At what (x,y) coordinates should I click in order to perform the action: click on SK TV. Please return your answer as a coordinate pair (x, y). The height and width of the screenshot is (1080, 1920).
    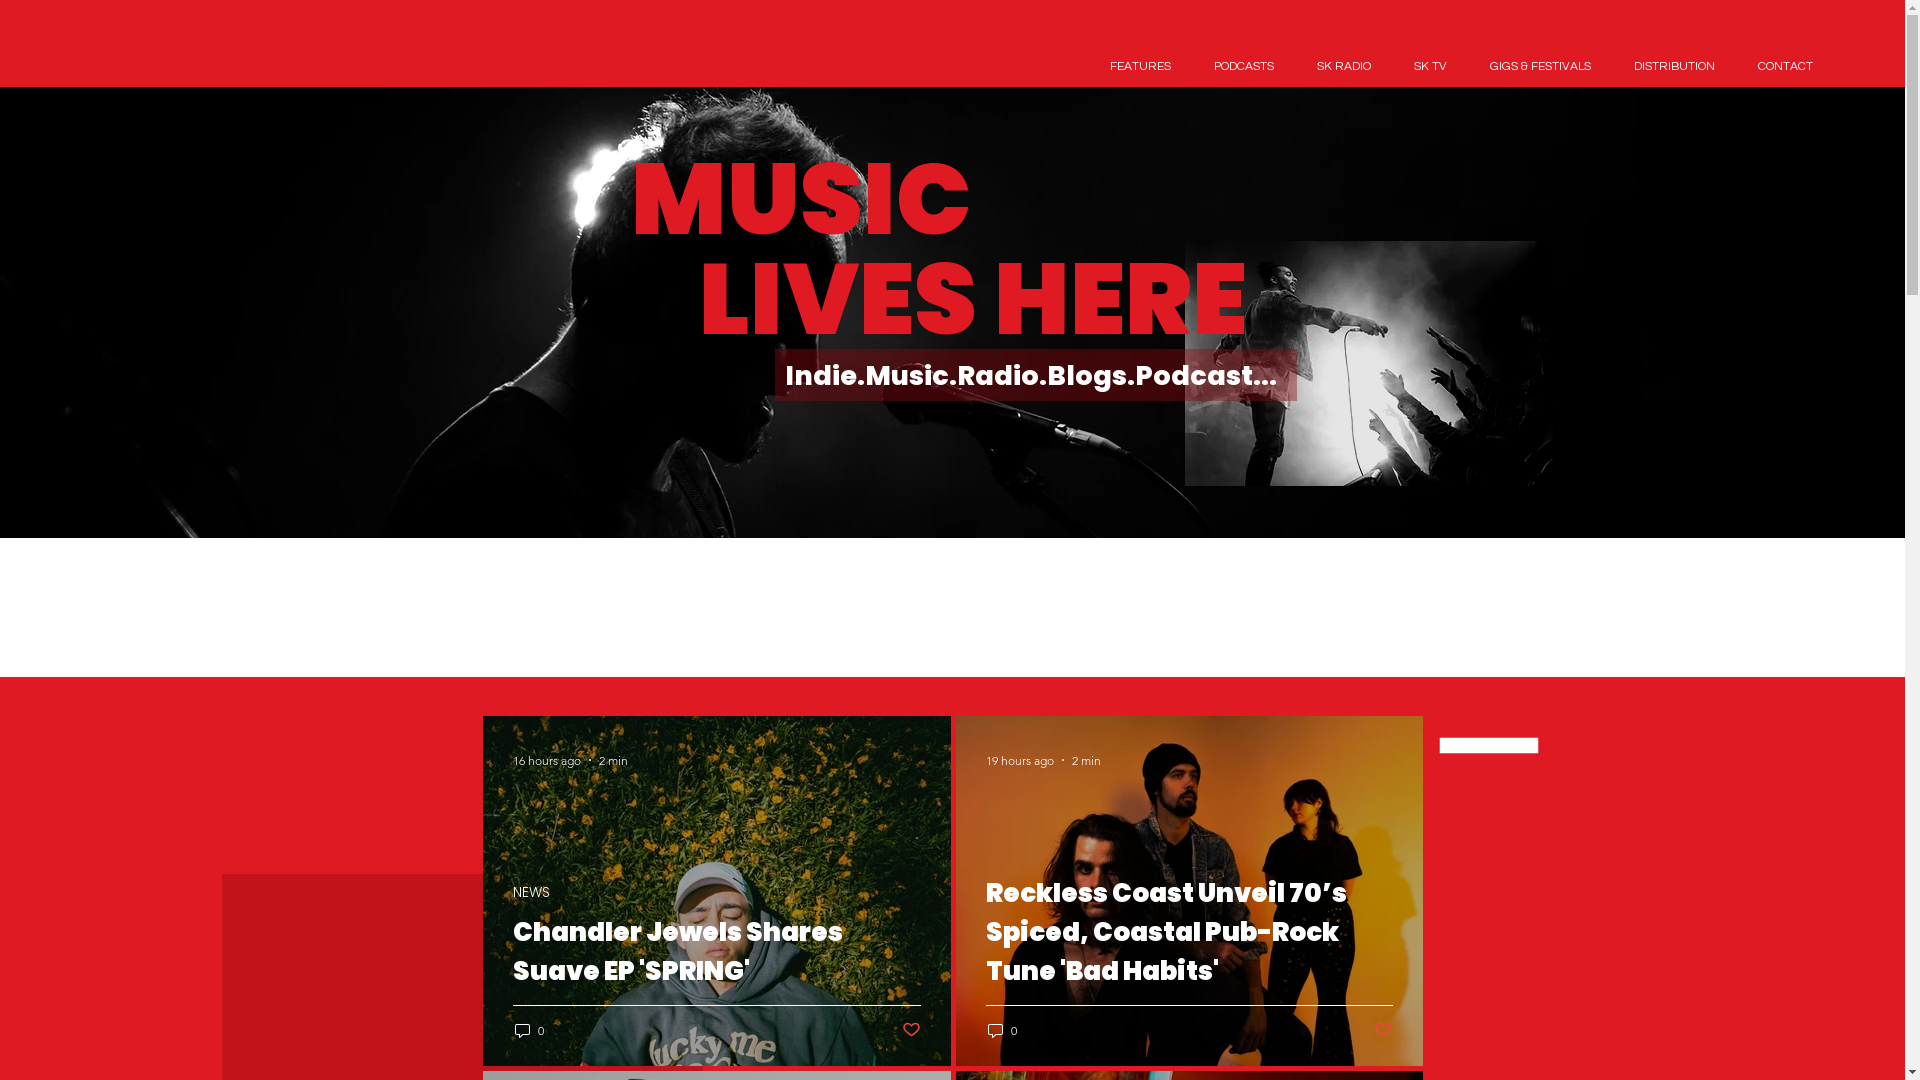
    Looking at the image, I should click on (1430, 66).